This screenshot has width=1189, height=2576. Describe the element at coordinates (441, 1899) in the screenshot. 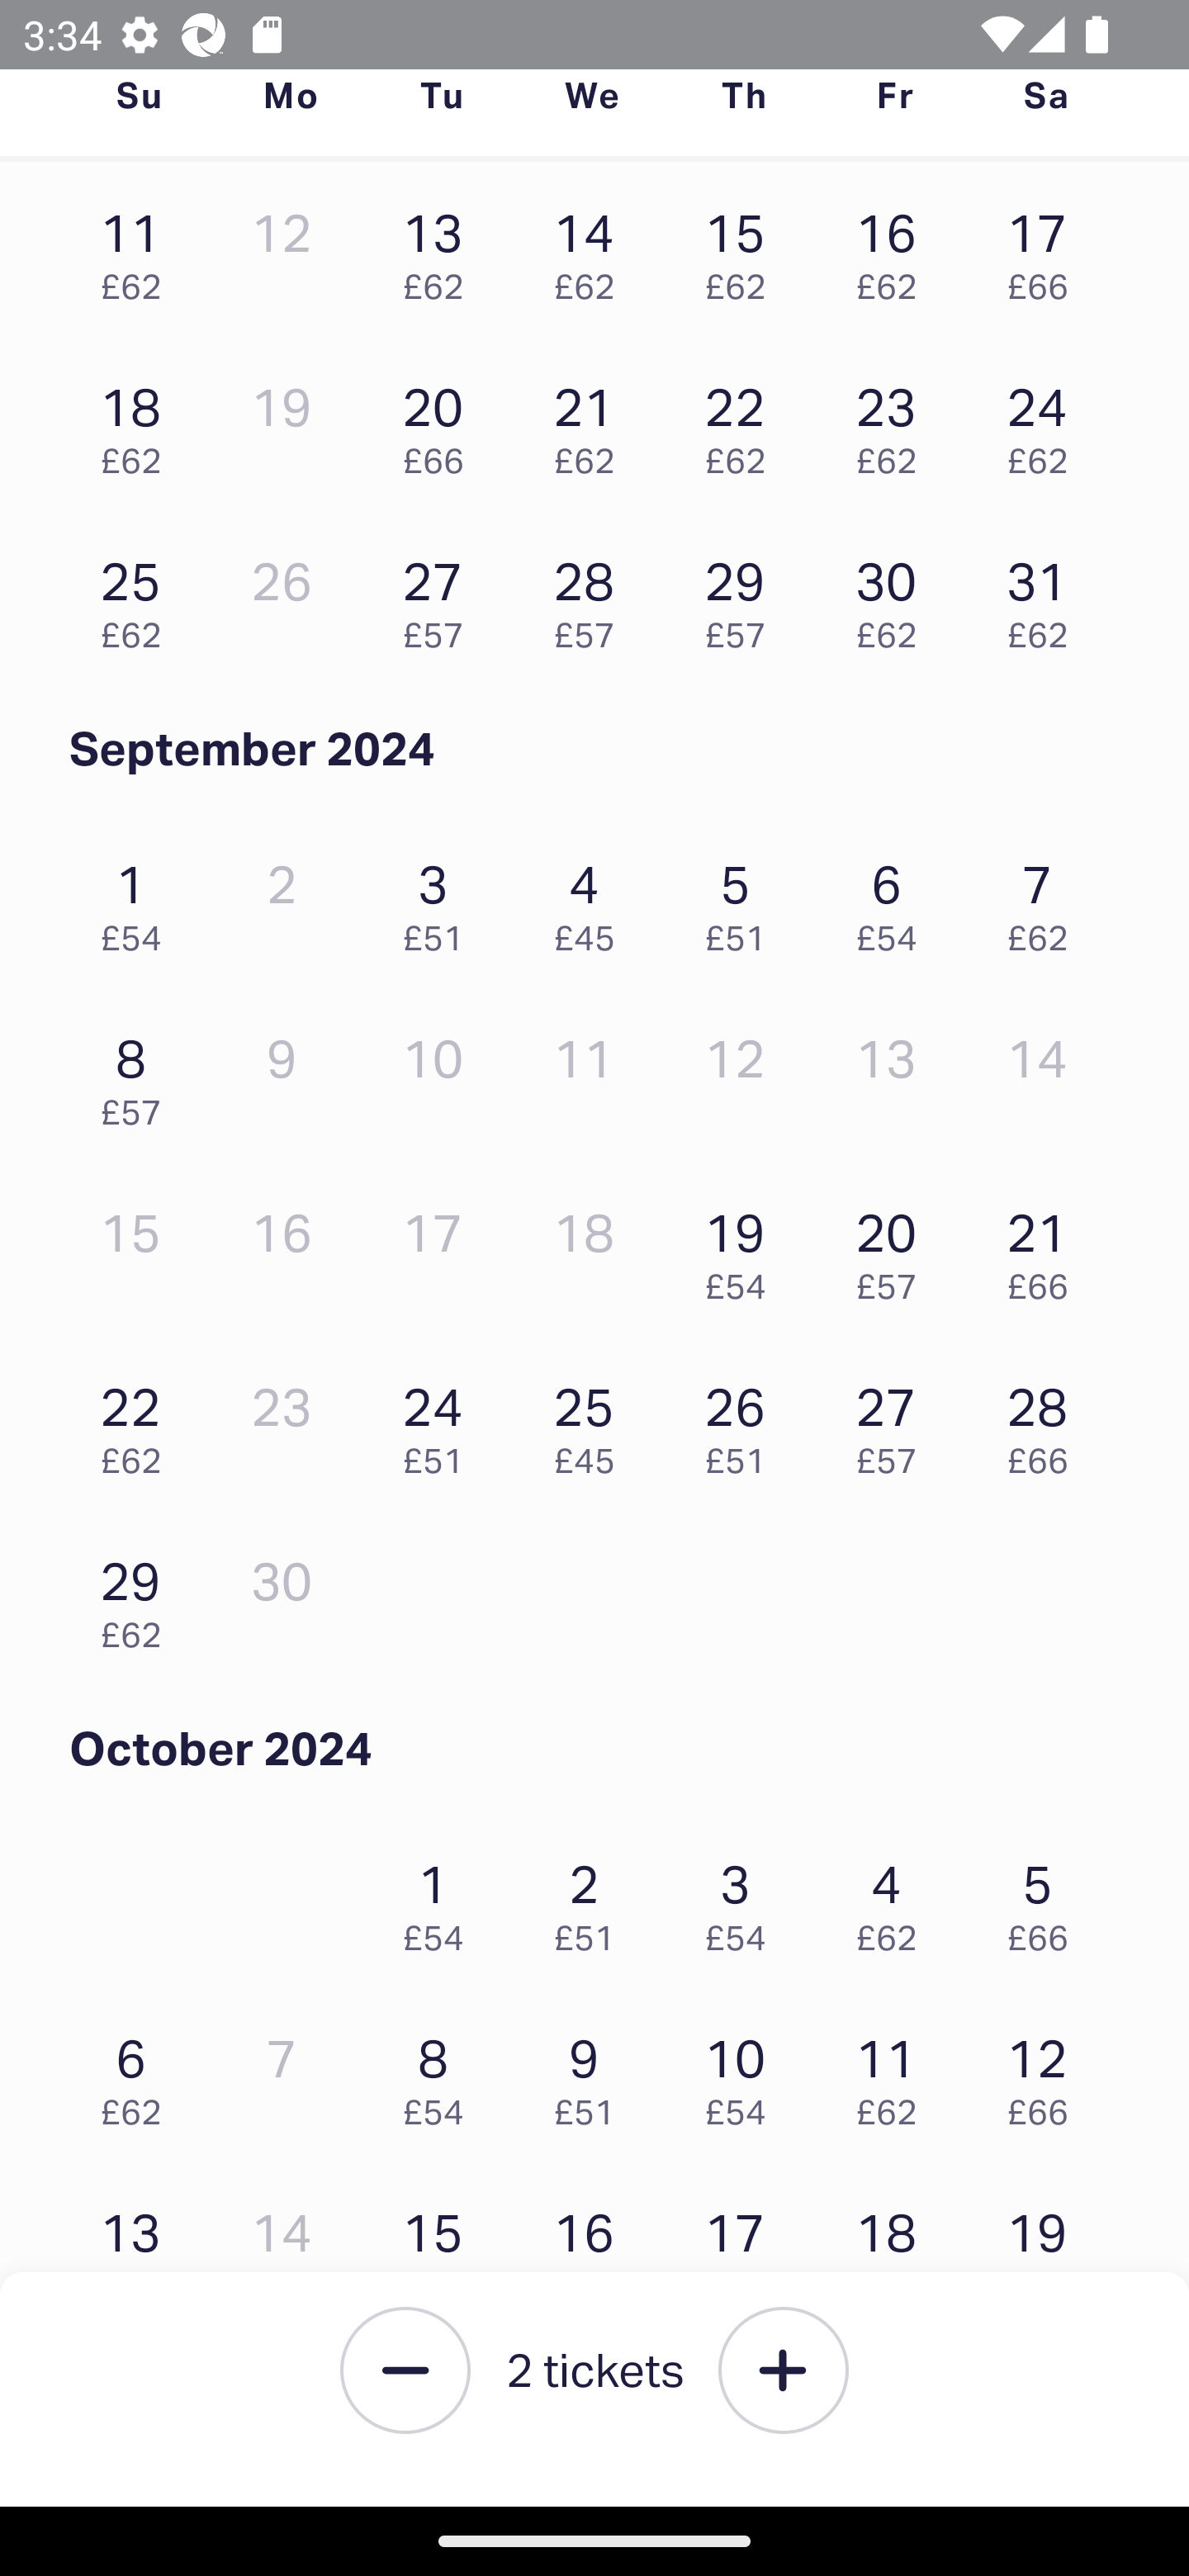

I see `1 £54` at that location.